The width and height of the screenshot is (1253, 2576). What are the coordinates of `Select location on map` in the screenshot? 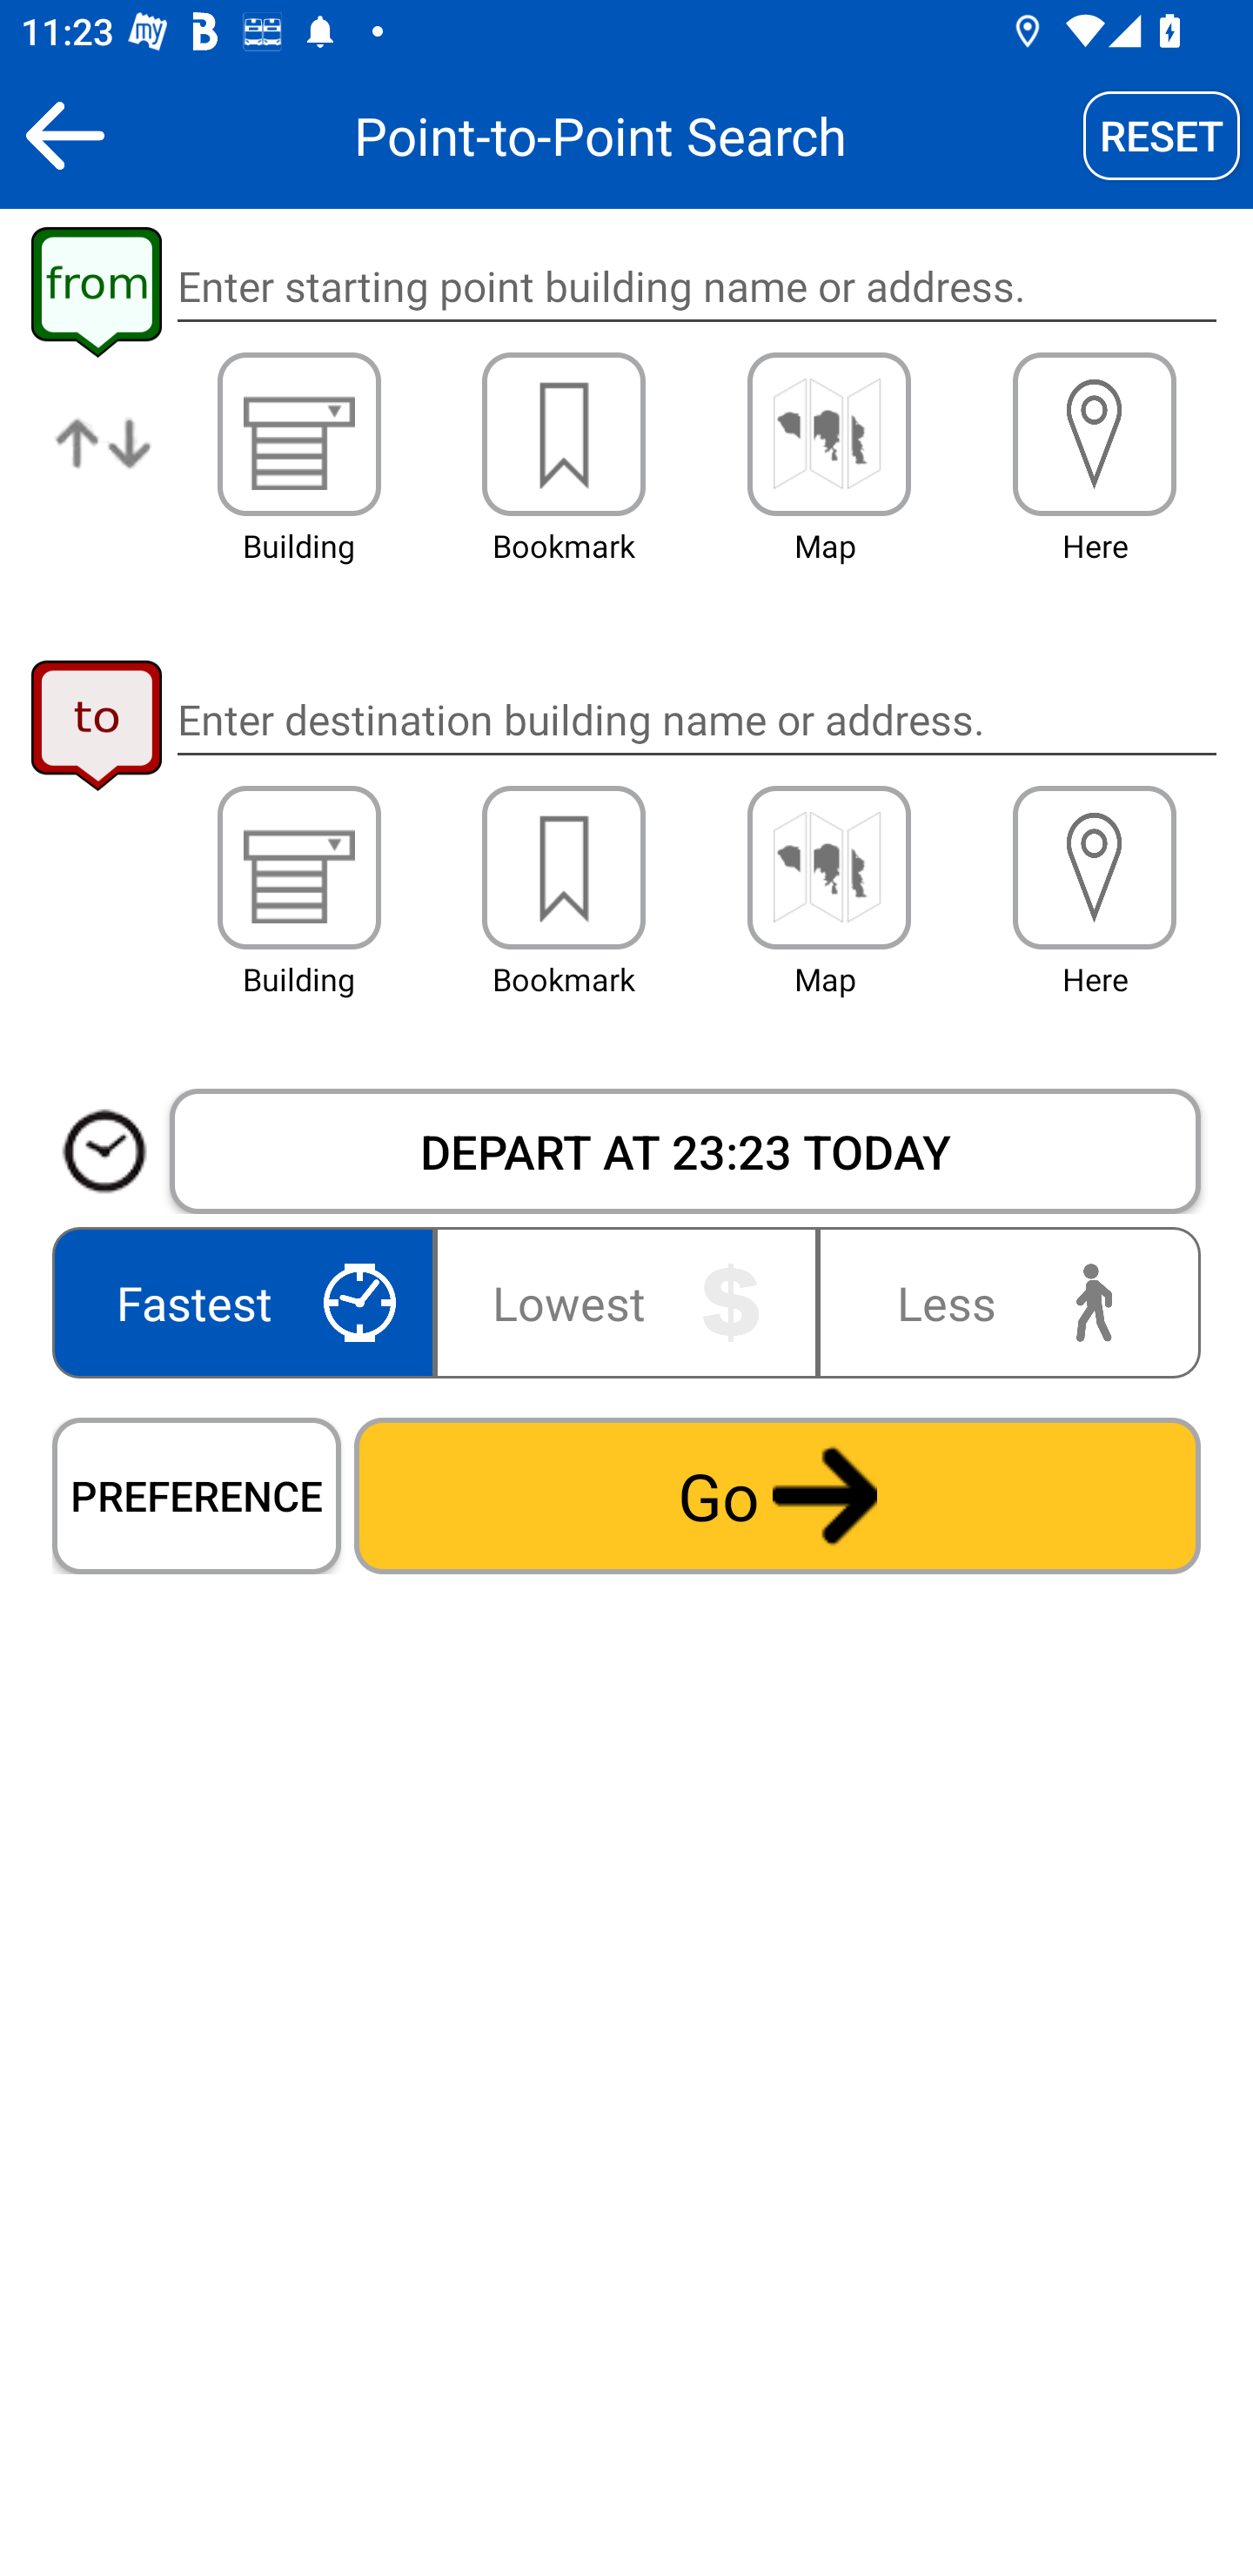 It's located at (828, 868).